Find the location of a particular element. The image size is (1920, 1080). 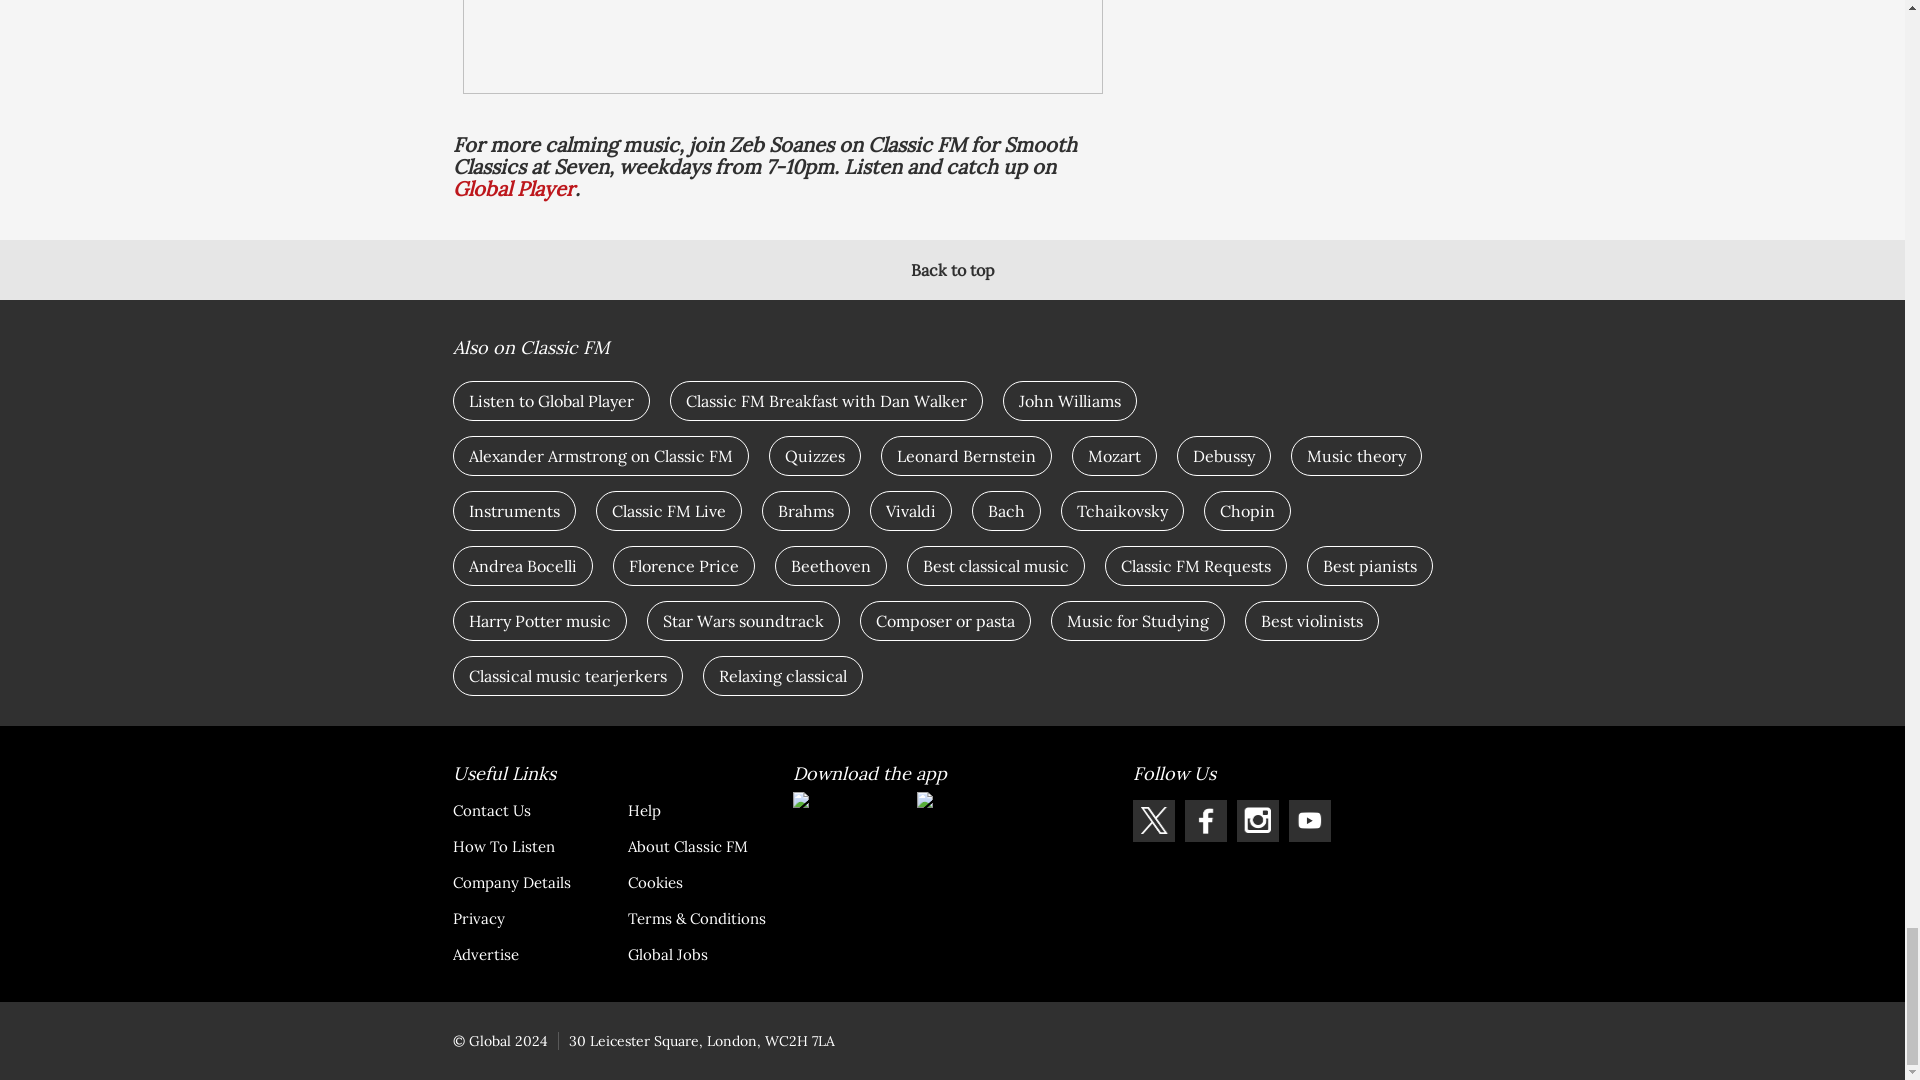

Follow Classic FM on X is located at coordinates (1152, 821).